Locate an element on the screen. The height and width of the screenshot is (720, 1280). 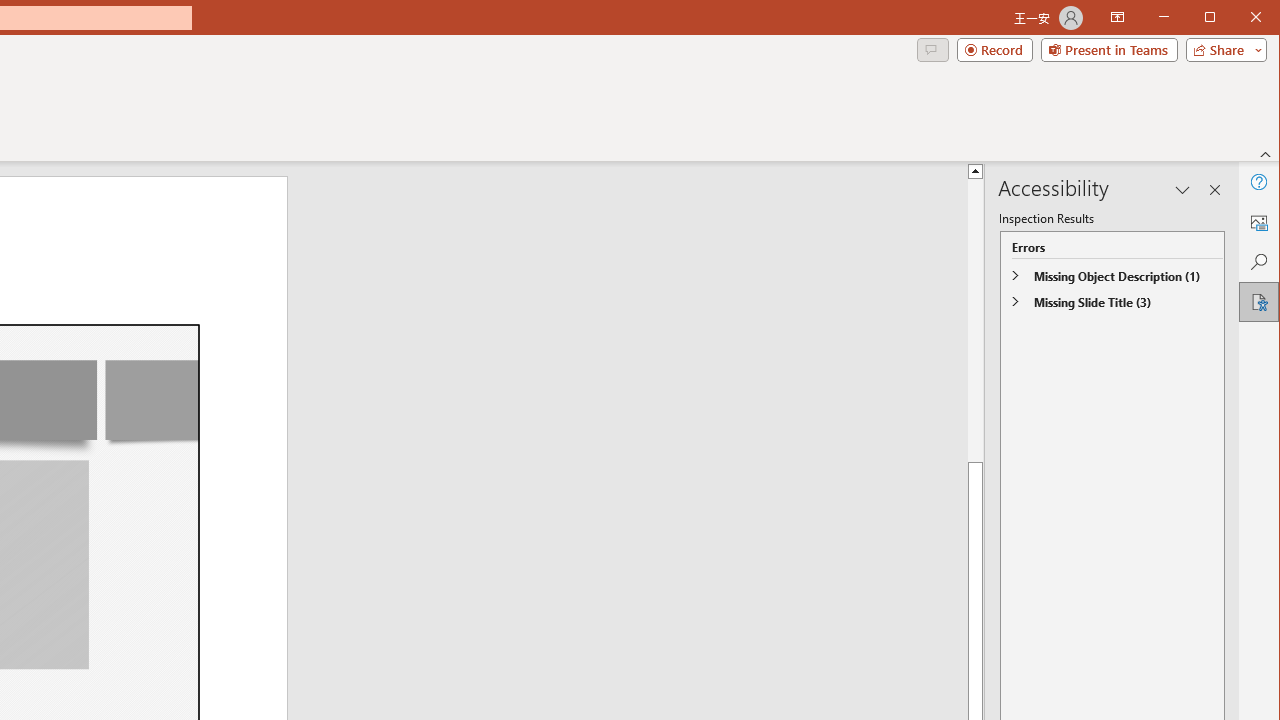
Maximize is located at coordinates (1238, 18).